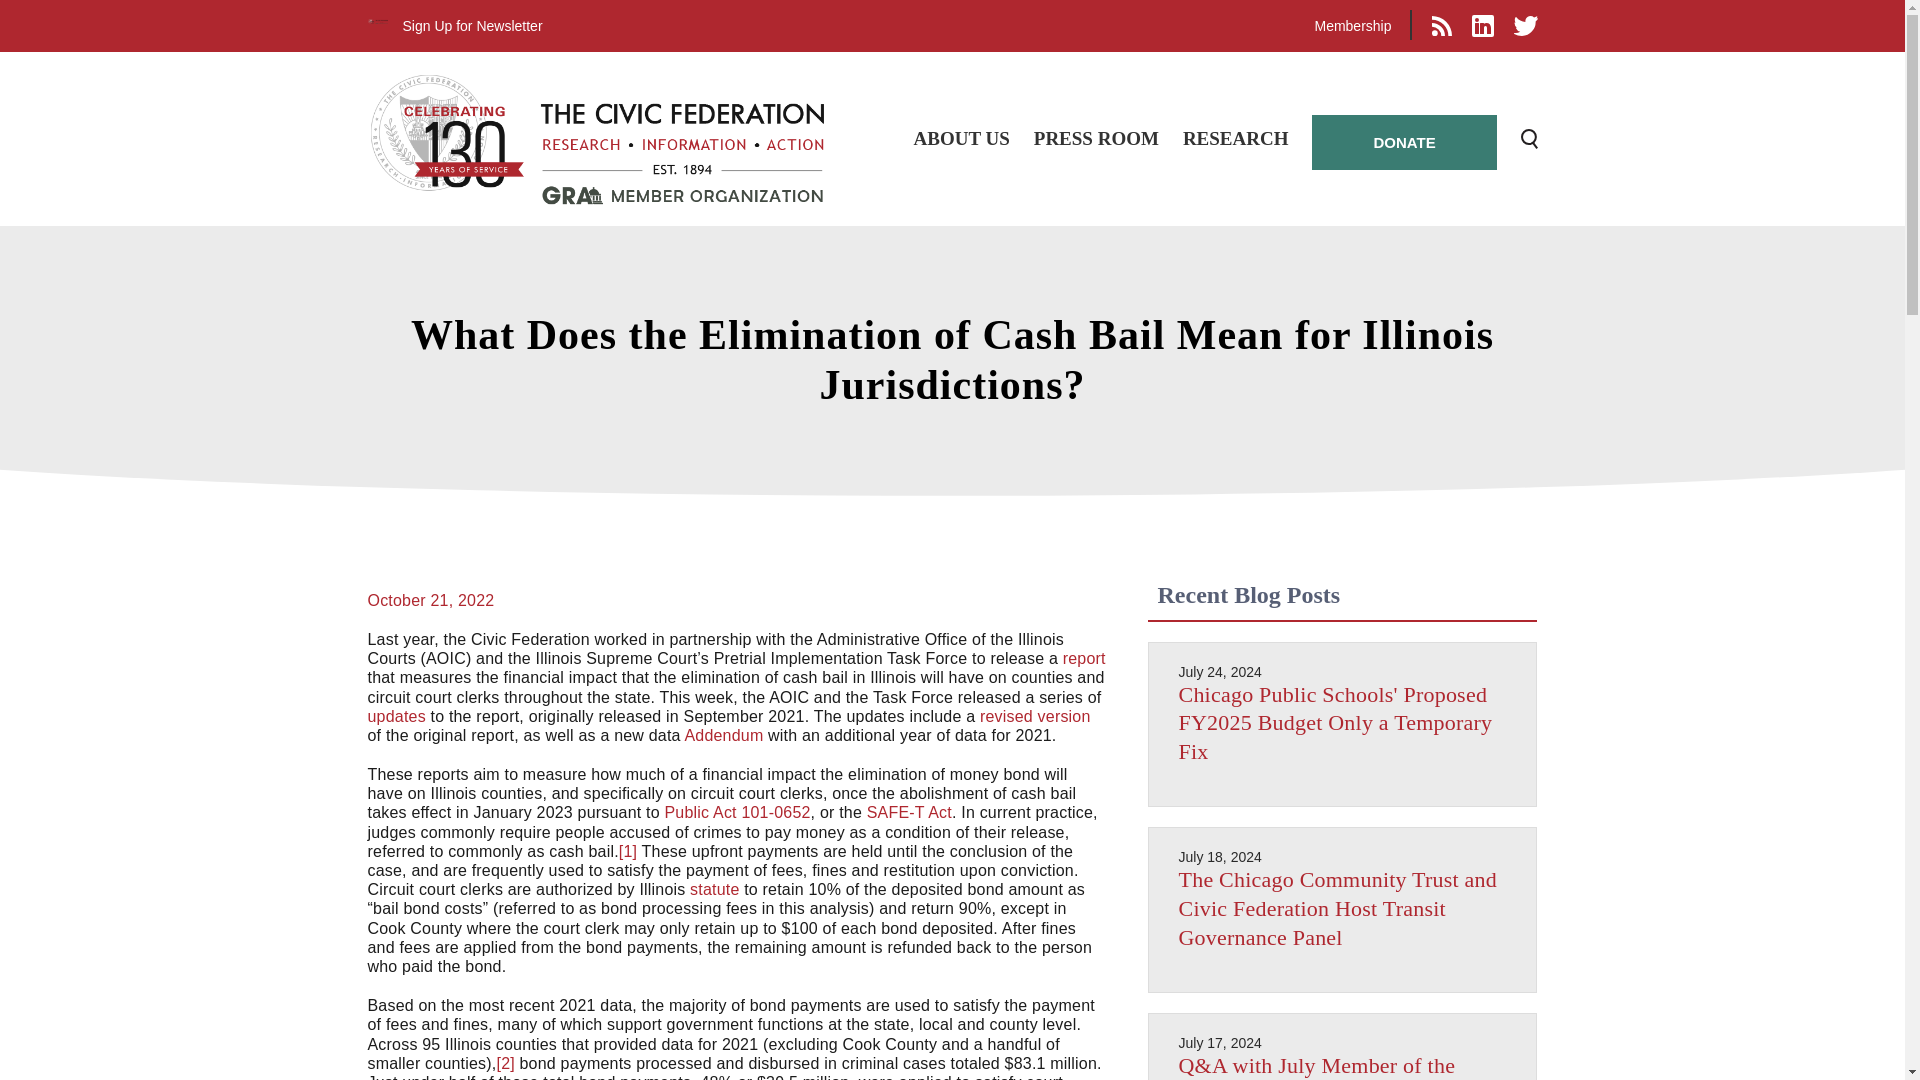 The height and width of the screenshot is (1080, 1920). What do you see at coordinates (722, 735) in the screenshot?
I see `Addendum` at bounding box center [722, 735].